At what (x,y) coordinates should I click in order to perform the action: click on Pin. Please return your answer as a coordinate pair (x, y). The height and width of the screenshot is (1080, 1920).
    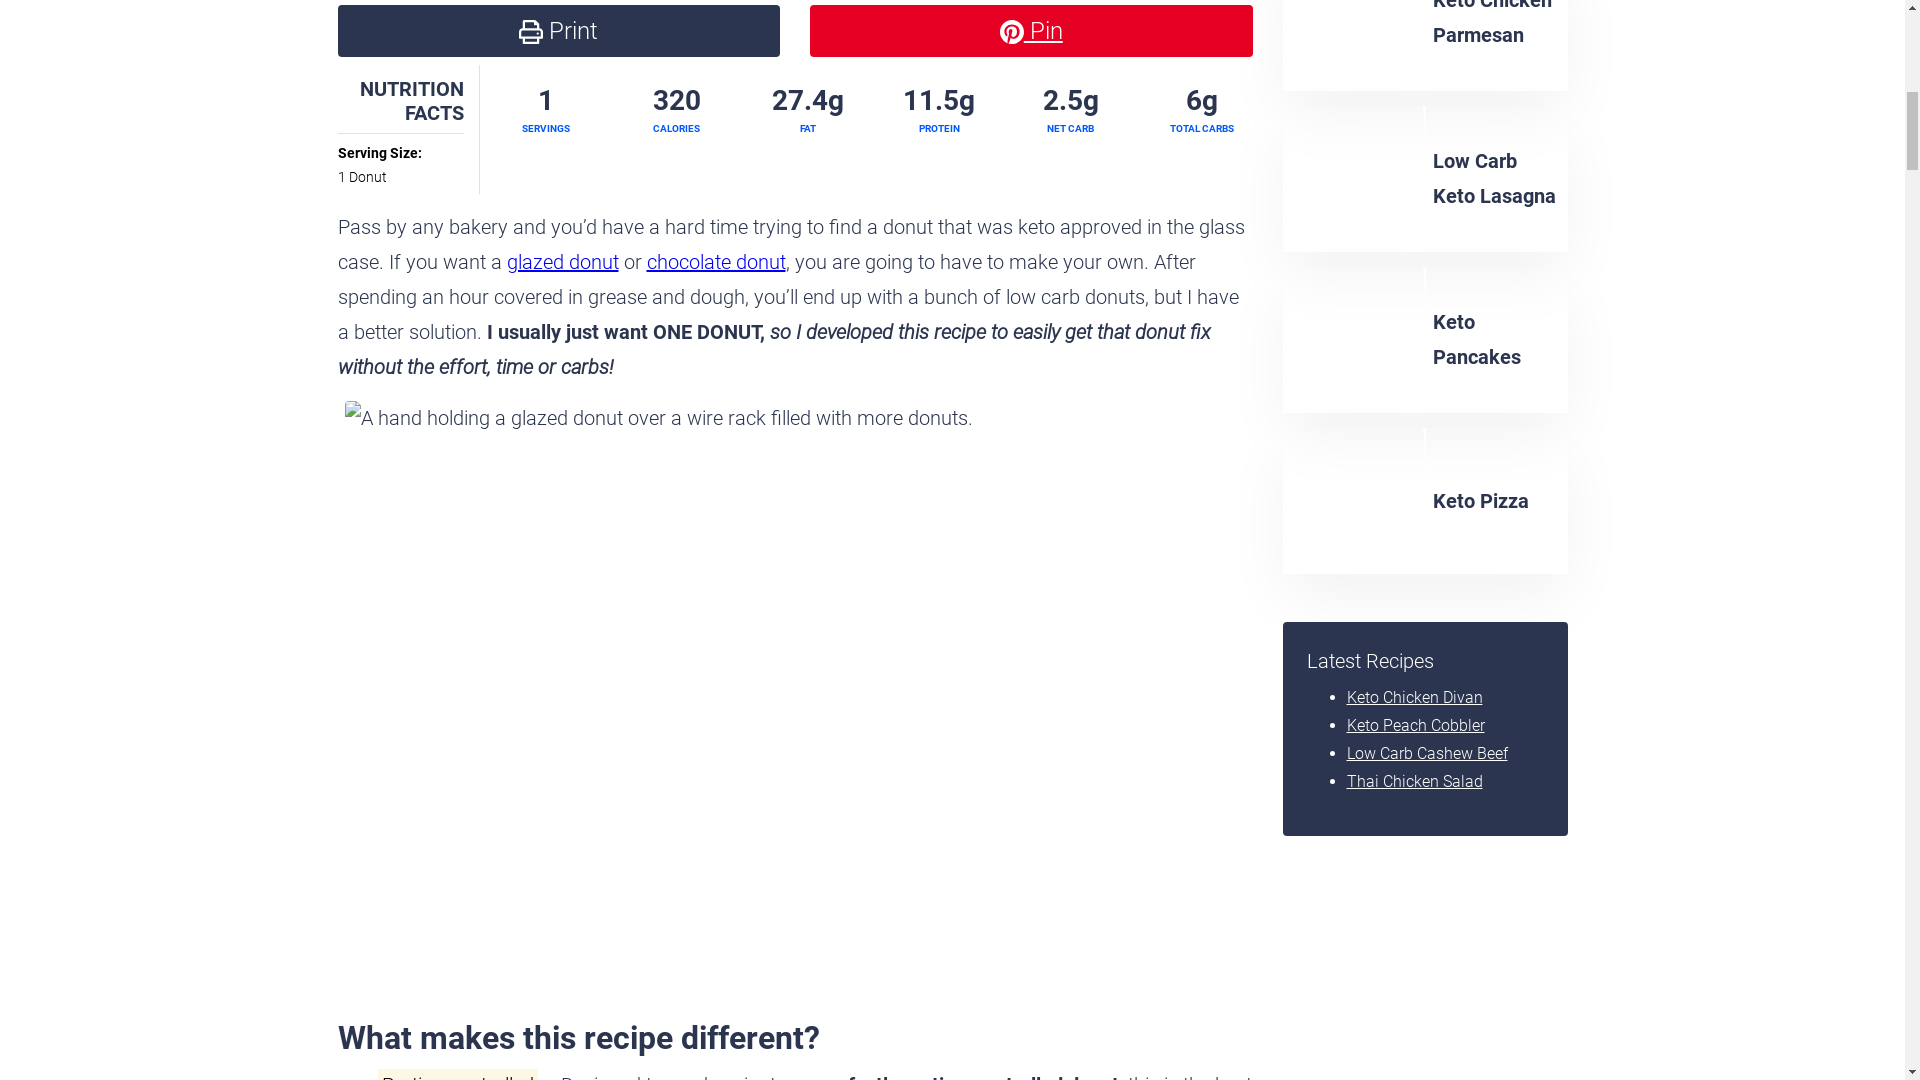
    Looking at the image, I should click on (1032, 31).